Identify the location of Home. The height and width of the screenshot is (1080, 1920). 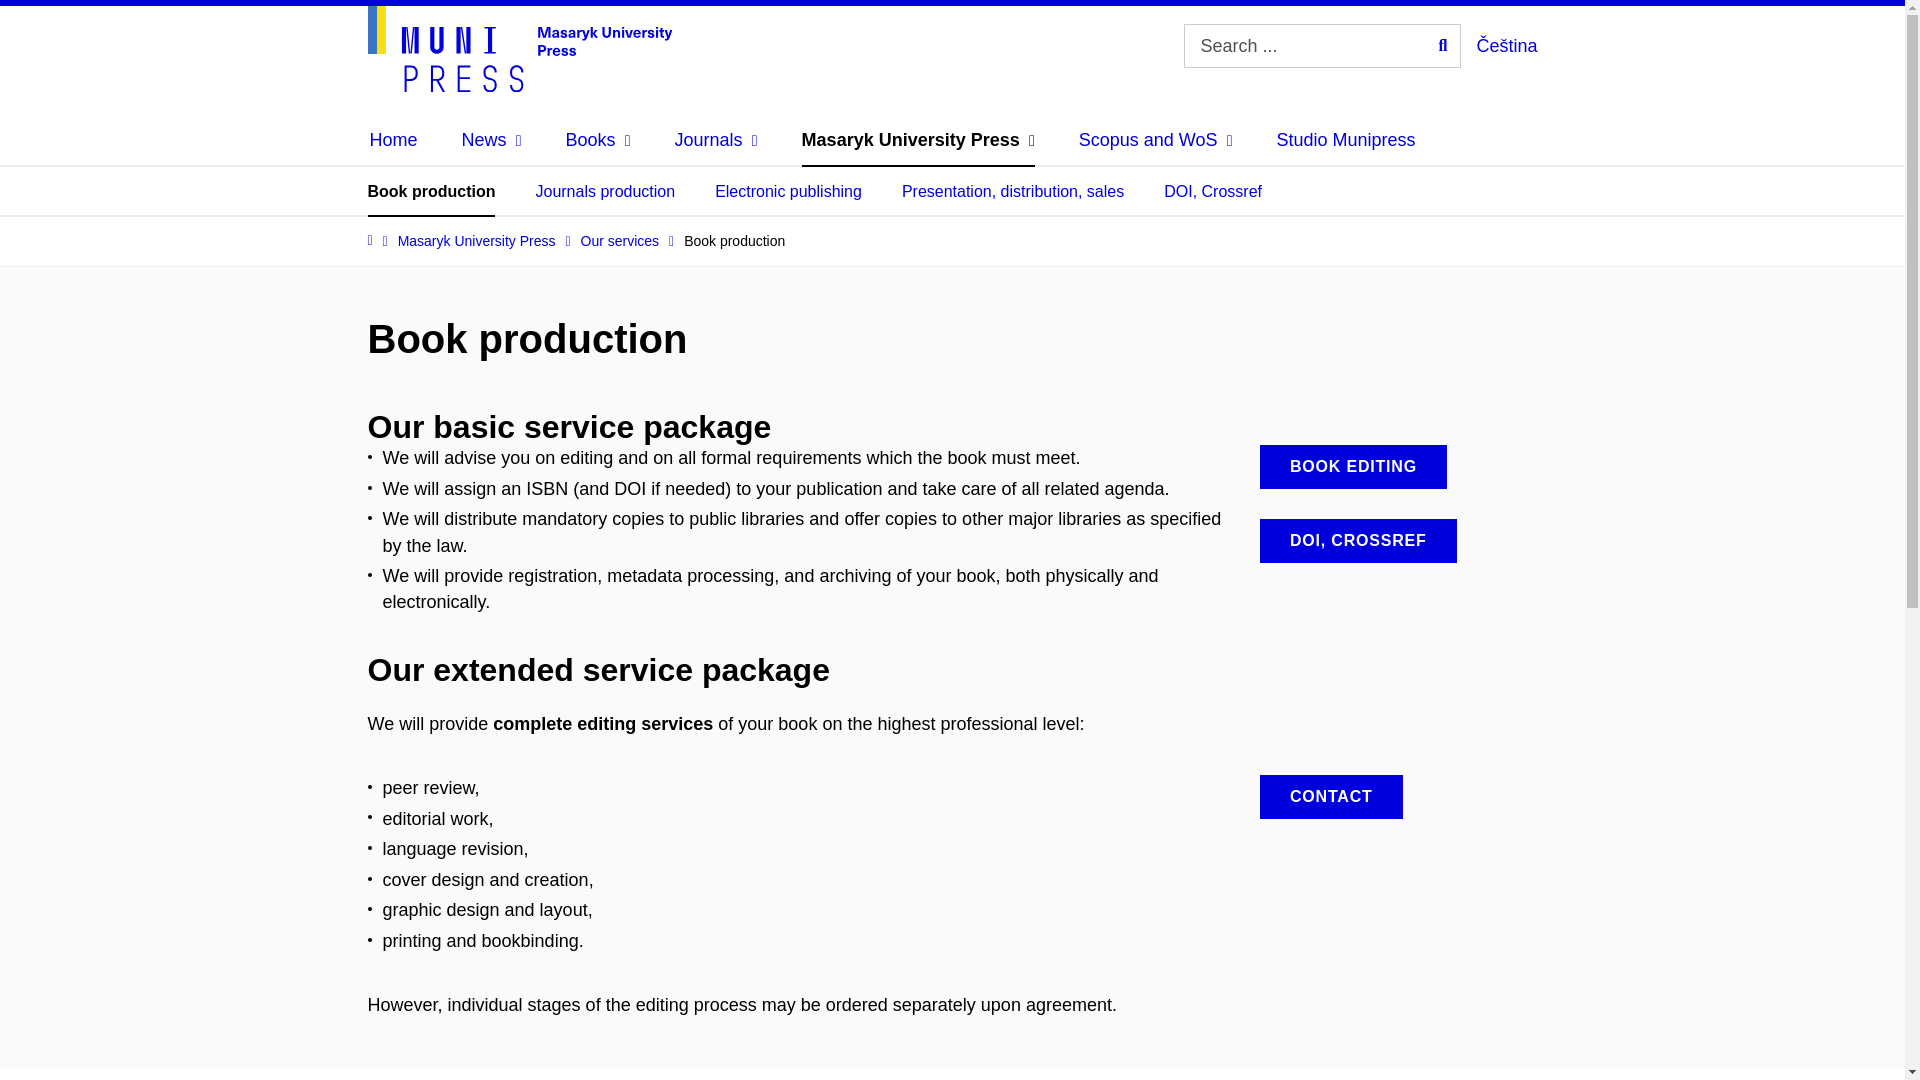
(394, 140).